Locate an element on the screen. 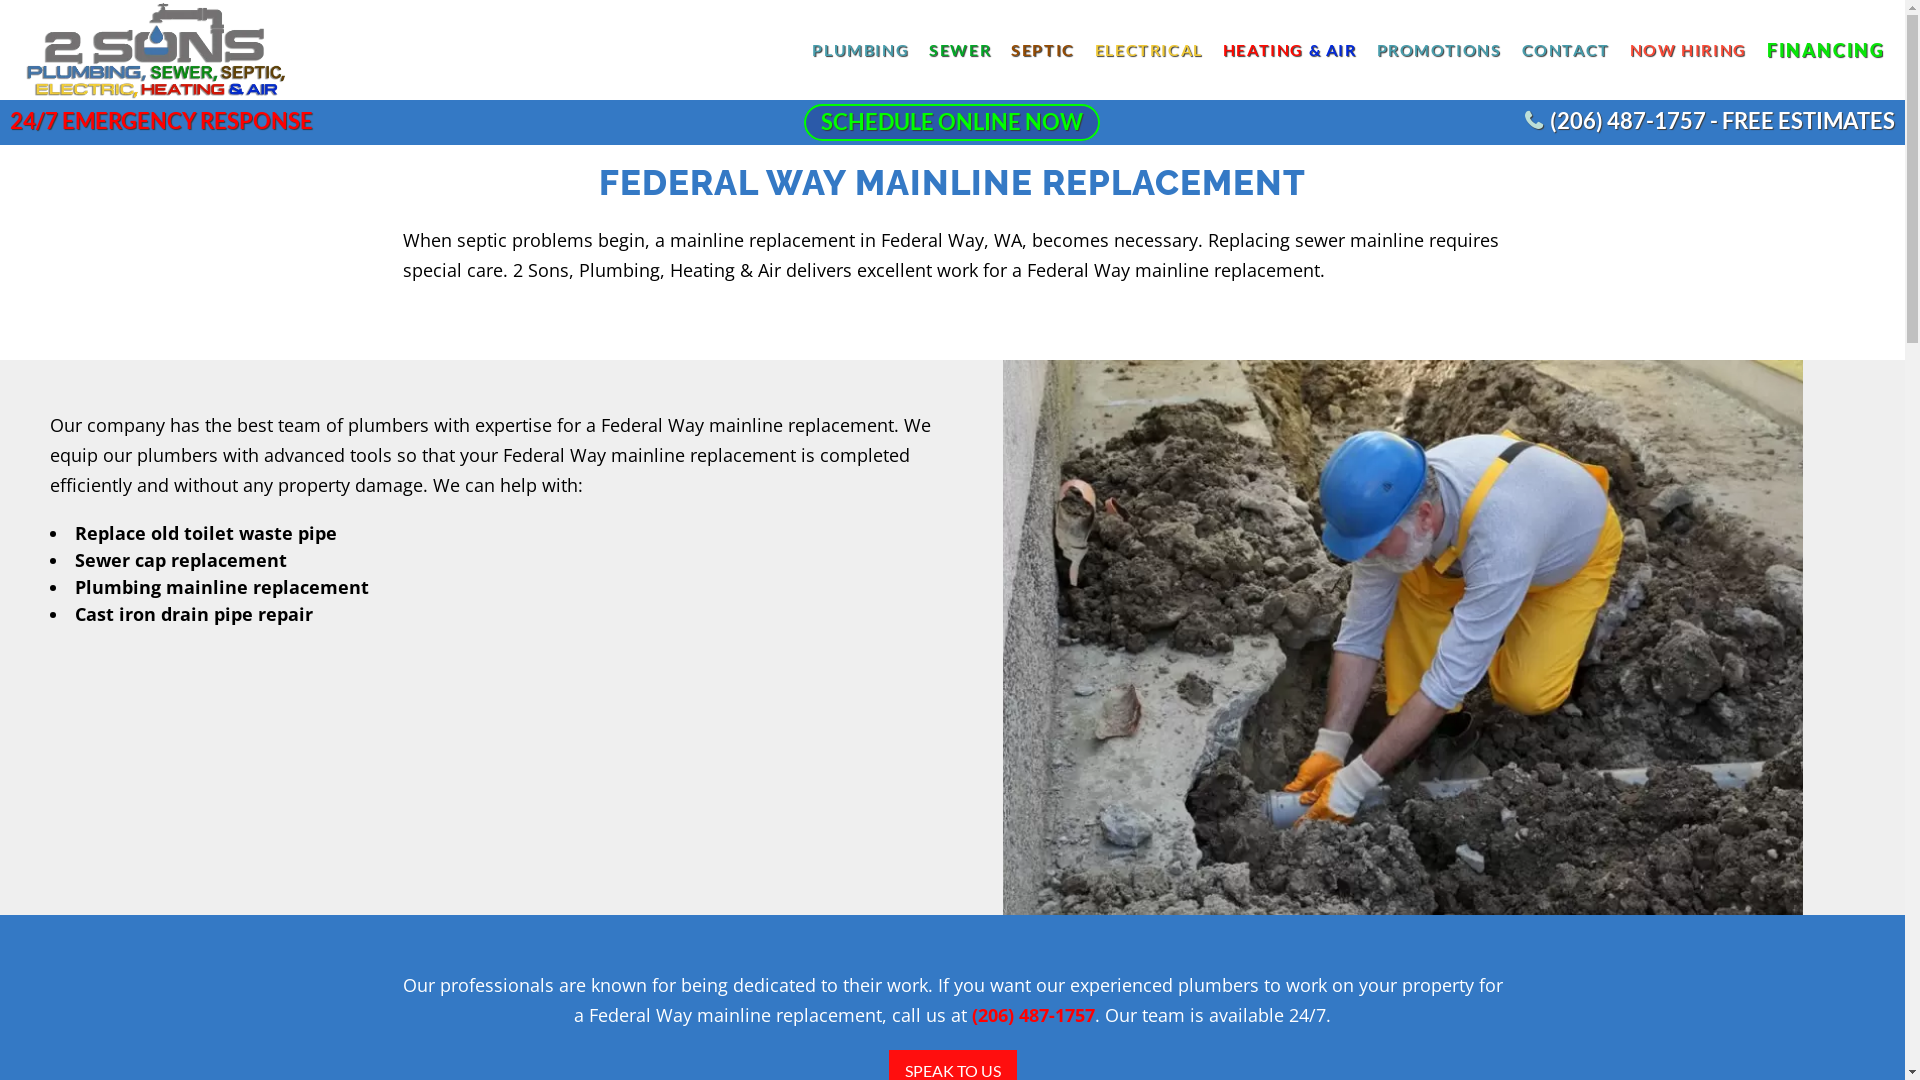 This screenshot has height=1080, width=1920. HEATING & AIR is located at coordinates (1290, 50).